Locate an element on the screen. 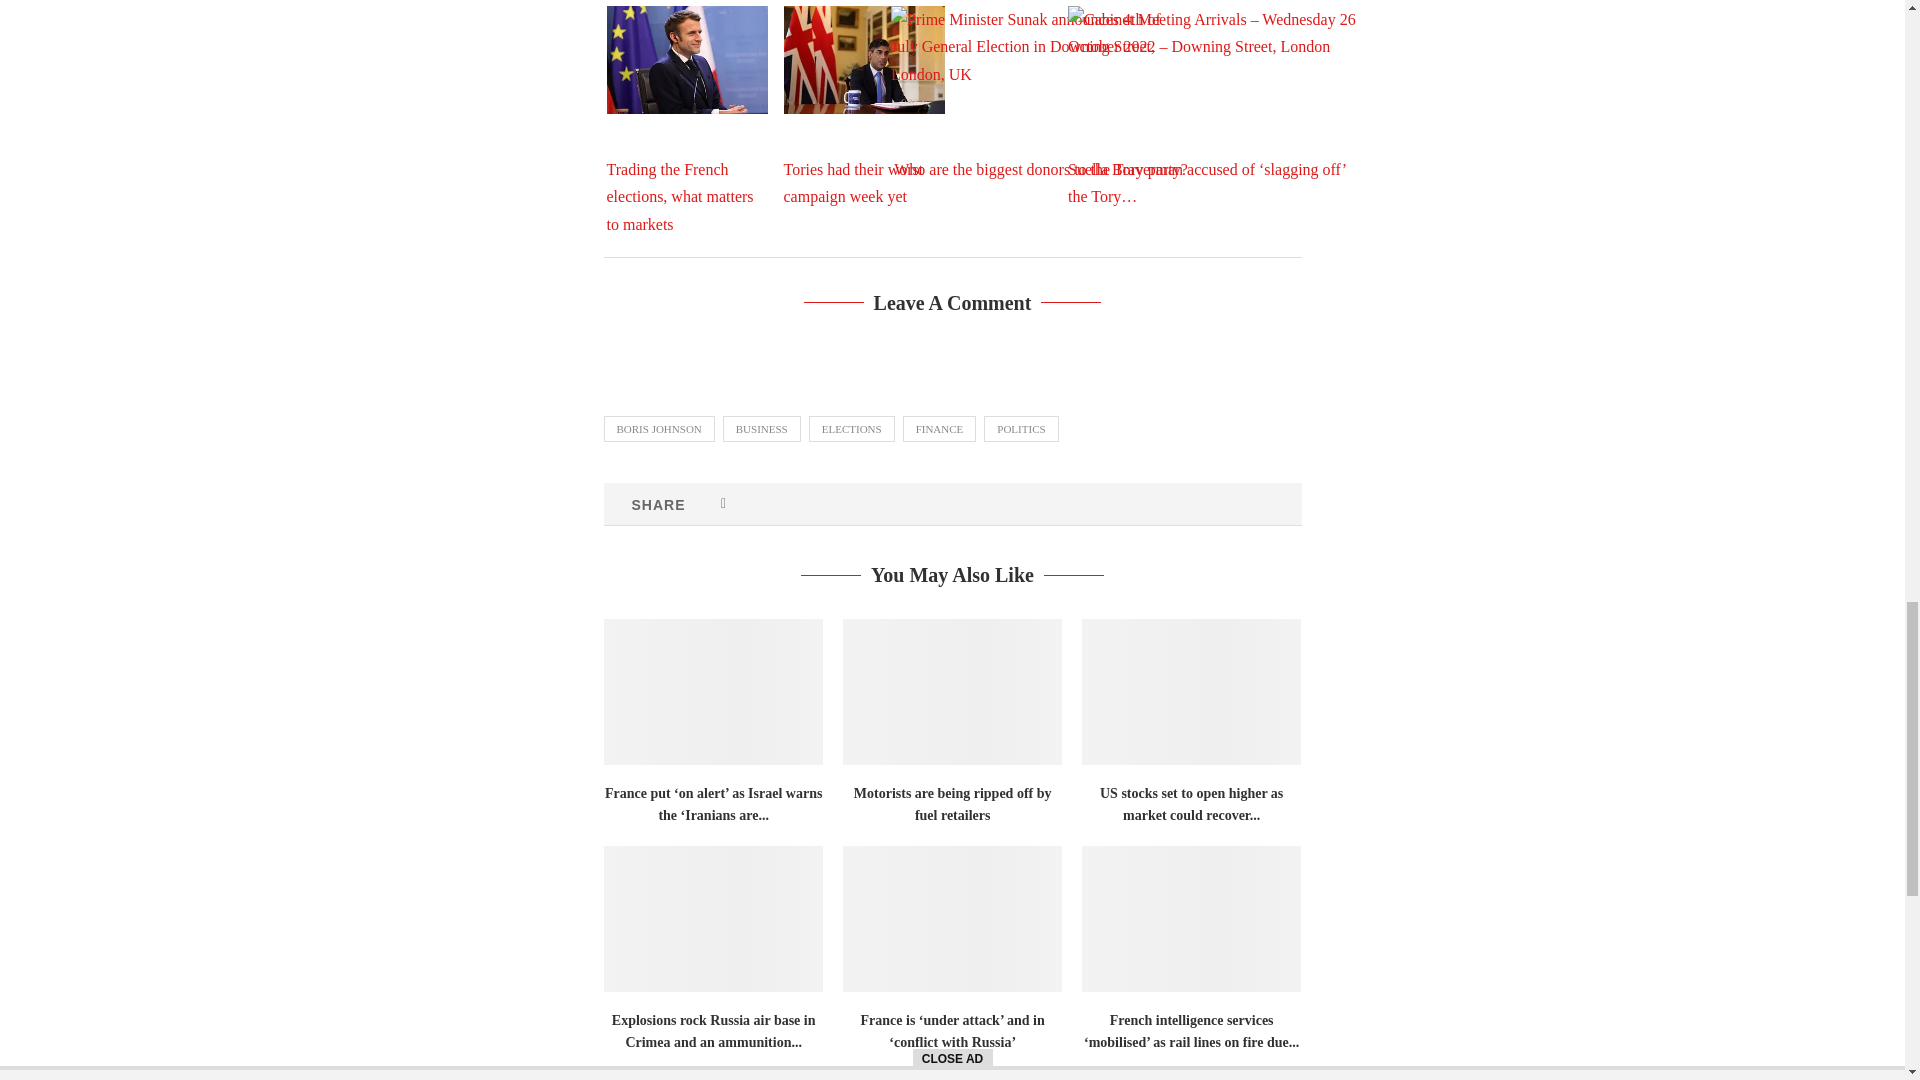  Motorists are being ripped off by fuel retailers is located at coordinates (650, 664).